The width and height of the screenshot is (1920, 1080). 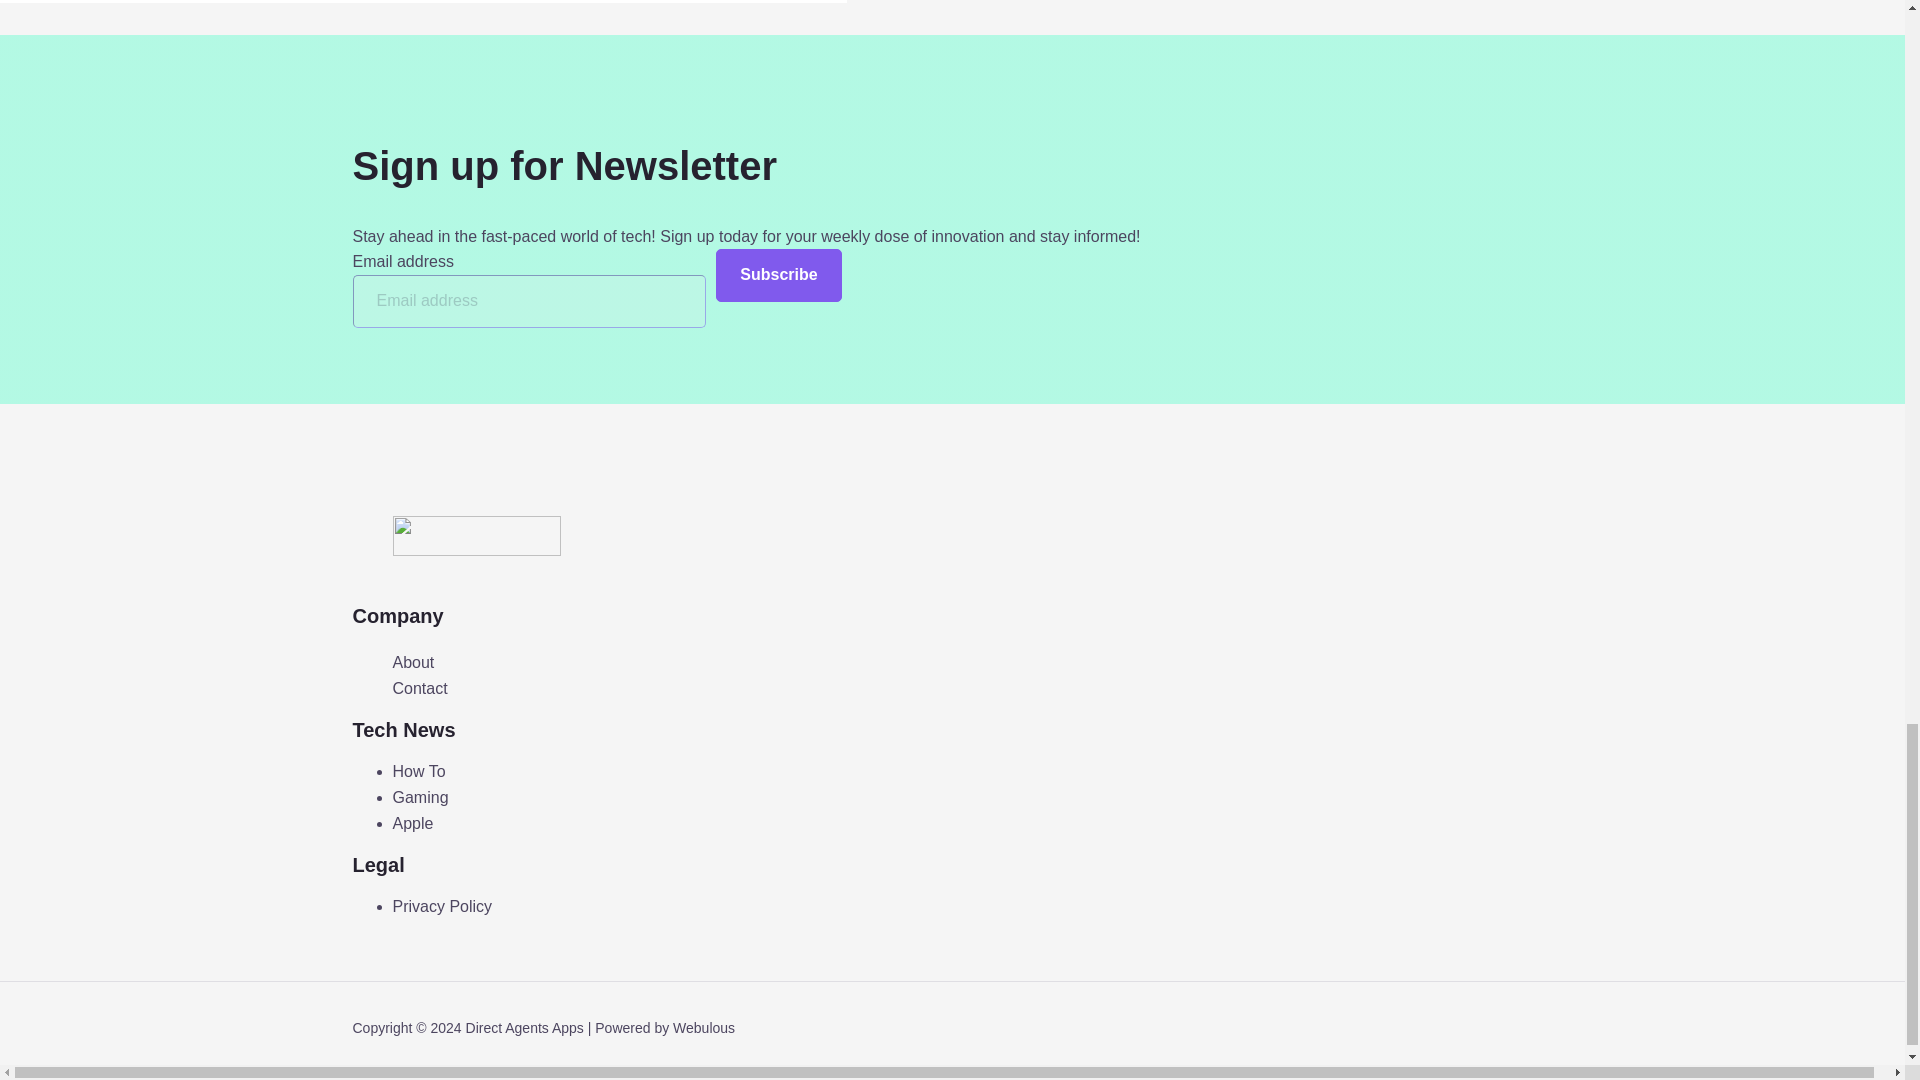 What do you see at coordinates (778, 276) in the screenshot?
I see `Subscribe` at bounding box center [778, 276].